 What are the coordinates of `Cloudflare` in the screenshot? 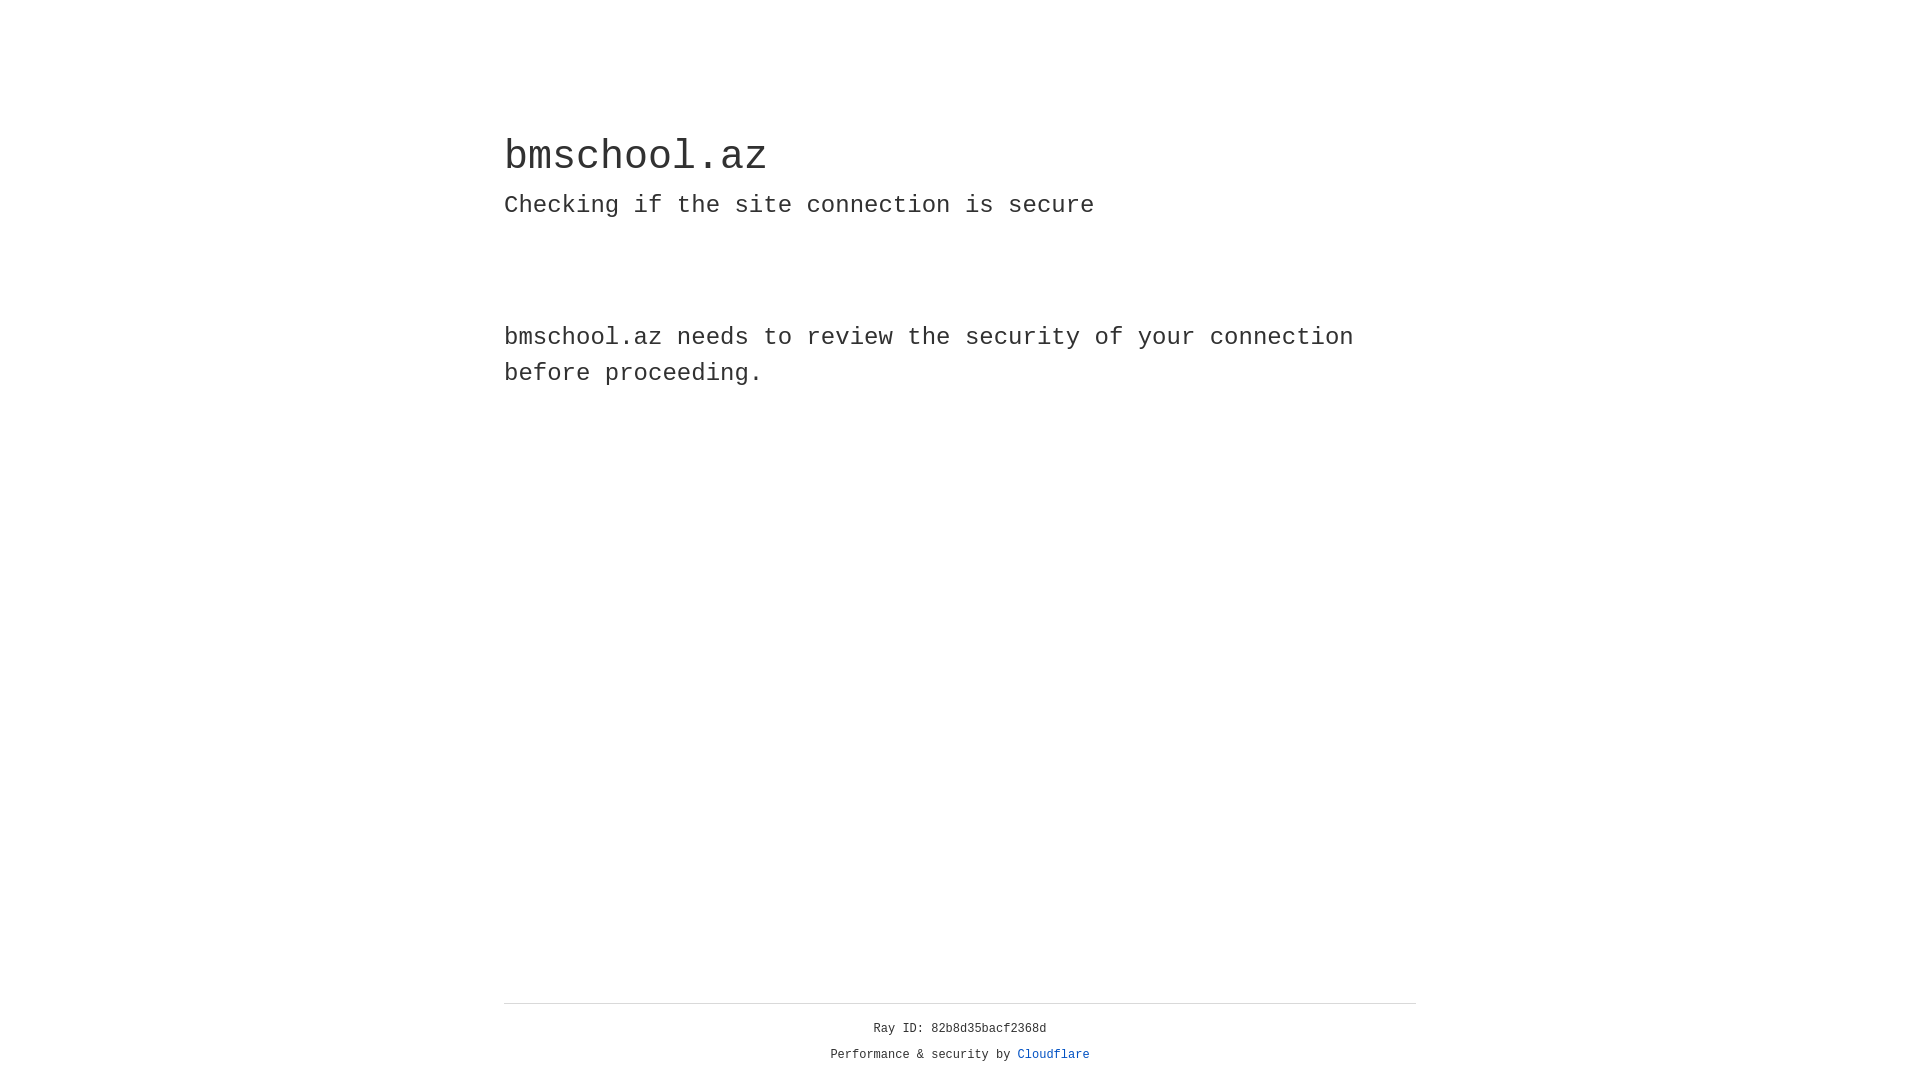 It's located at (1054, 1055).